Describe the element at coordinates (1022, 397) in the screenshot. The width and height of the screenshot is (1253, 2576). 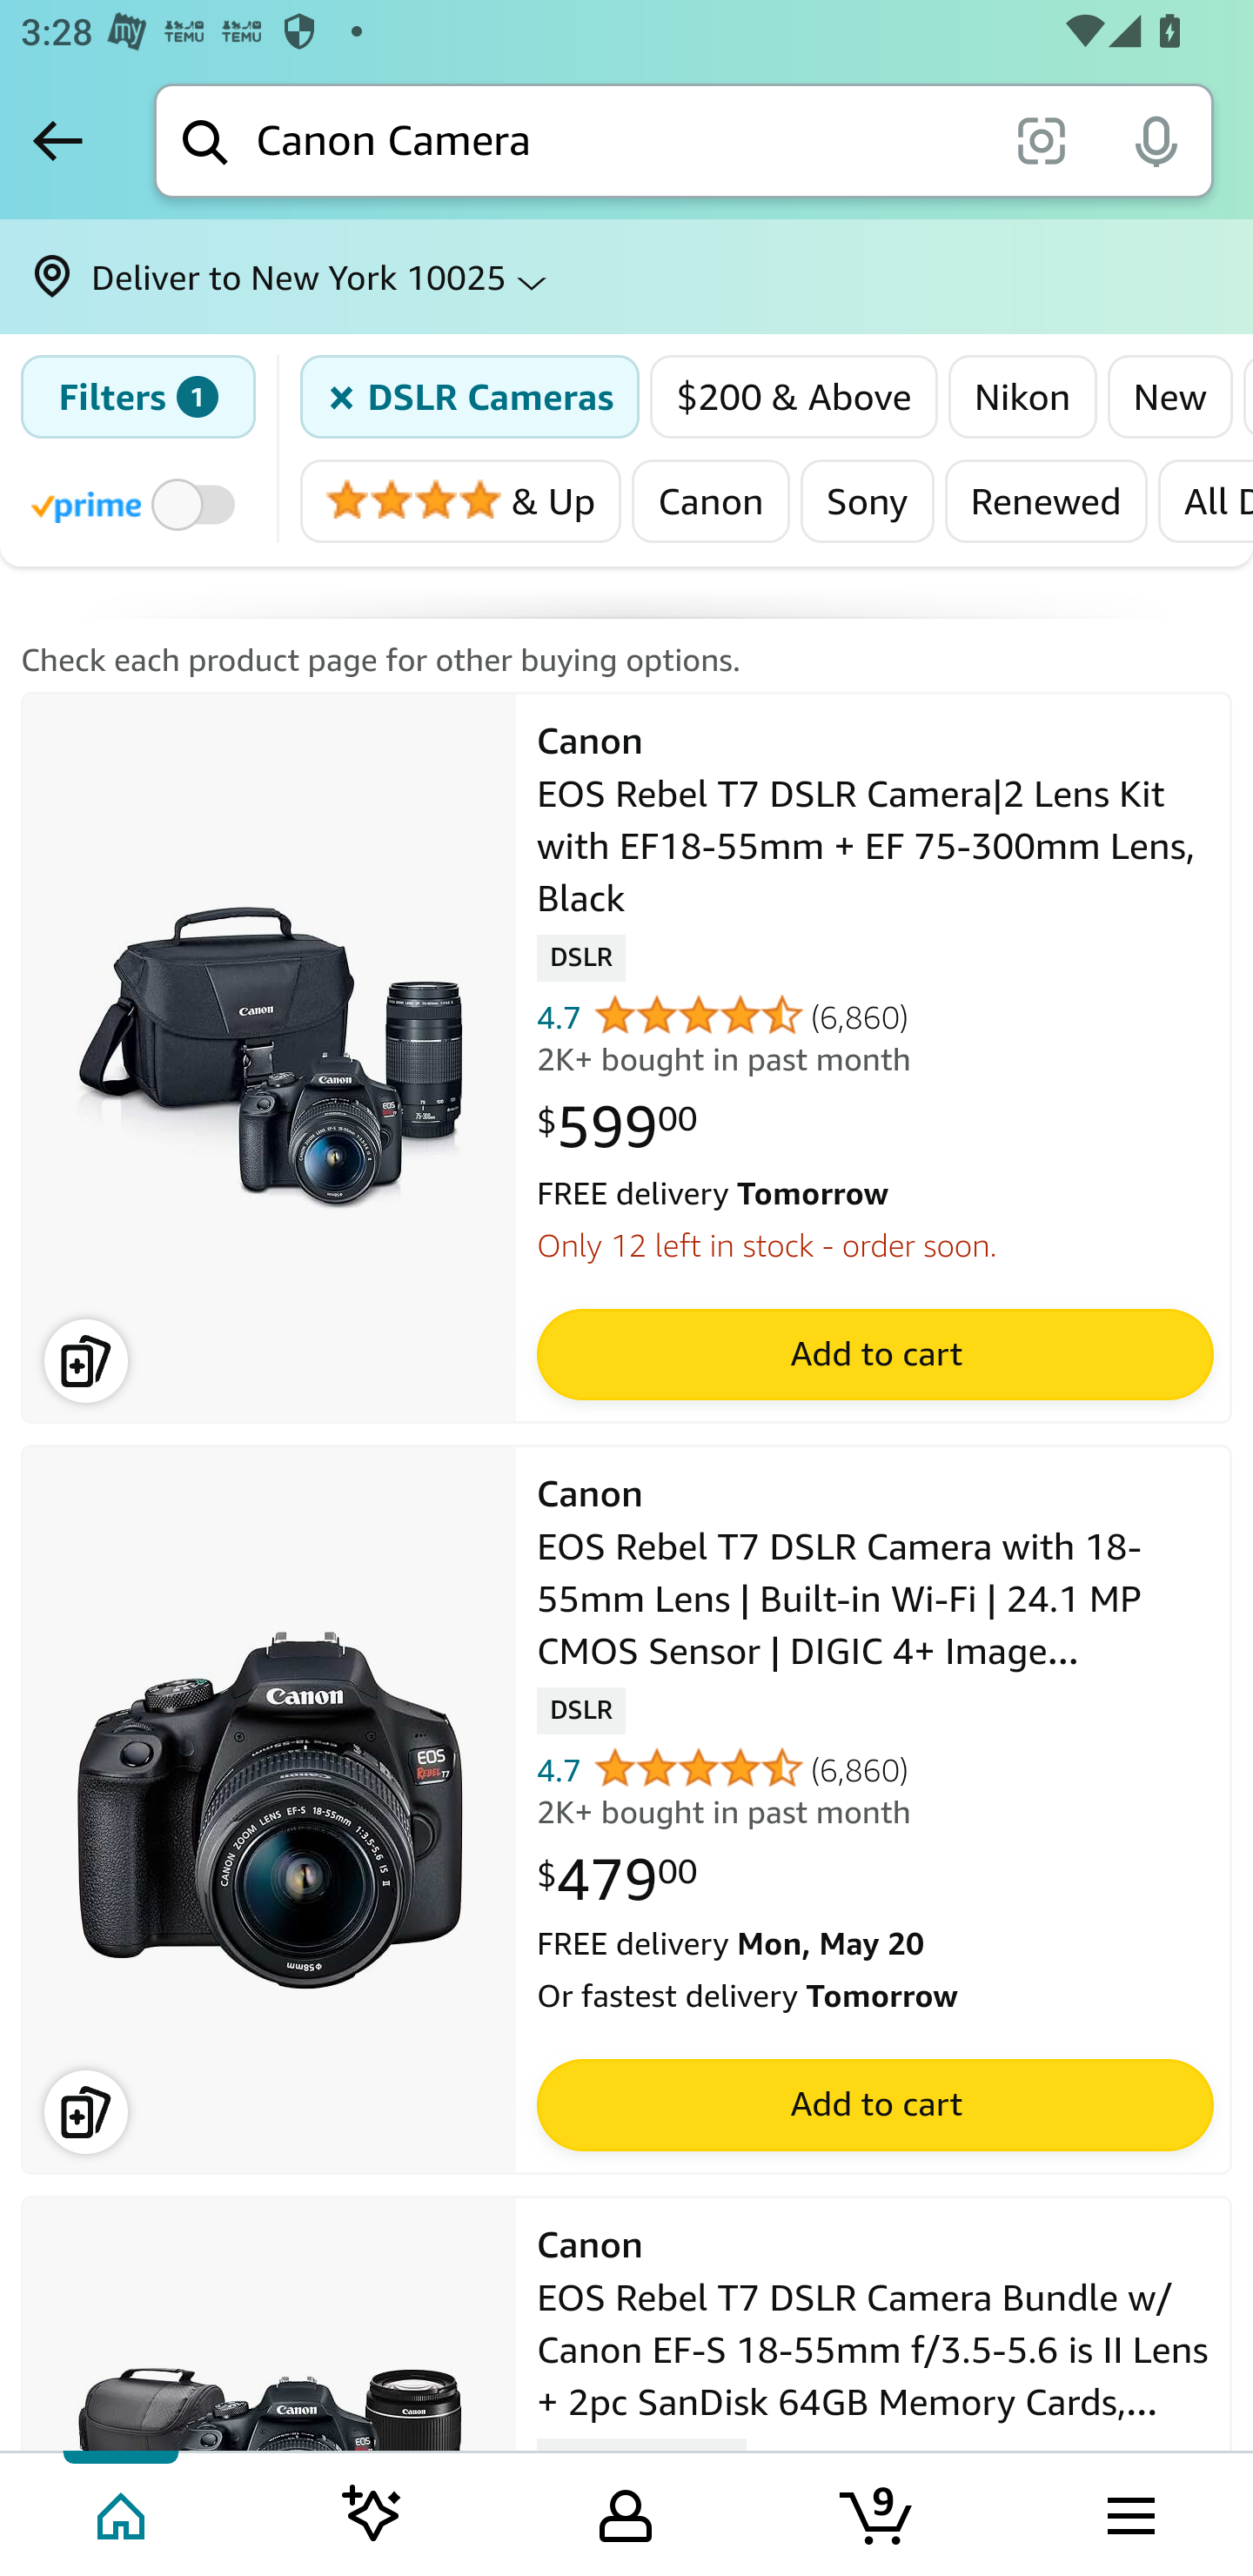
I see `Nikon` at that location.